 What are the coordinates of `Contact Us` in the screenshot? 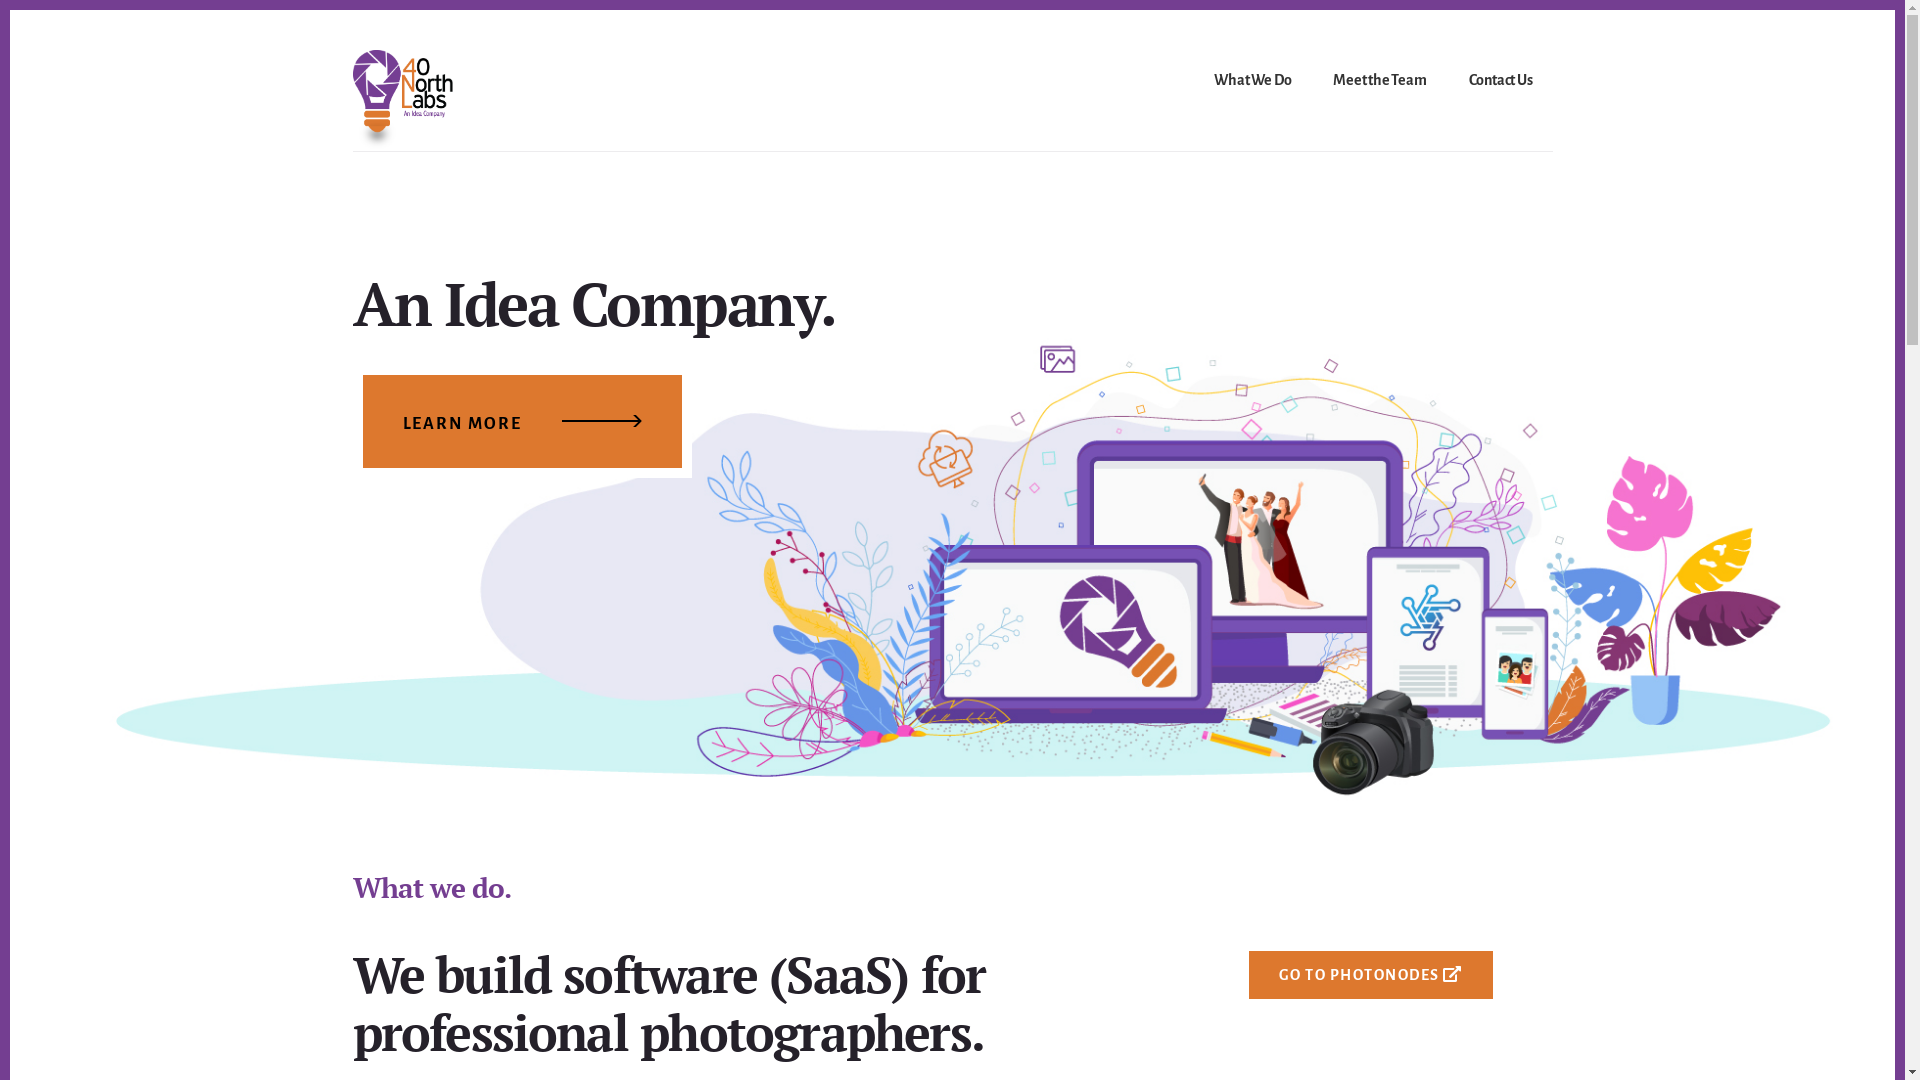 It's located at (1500, 82).